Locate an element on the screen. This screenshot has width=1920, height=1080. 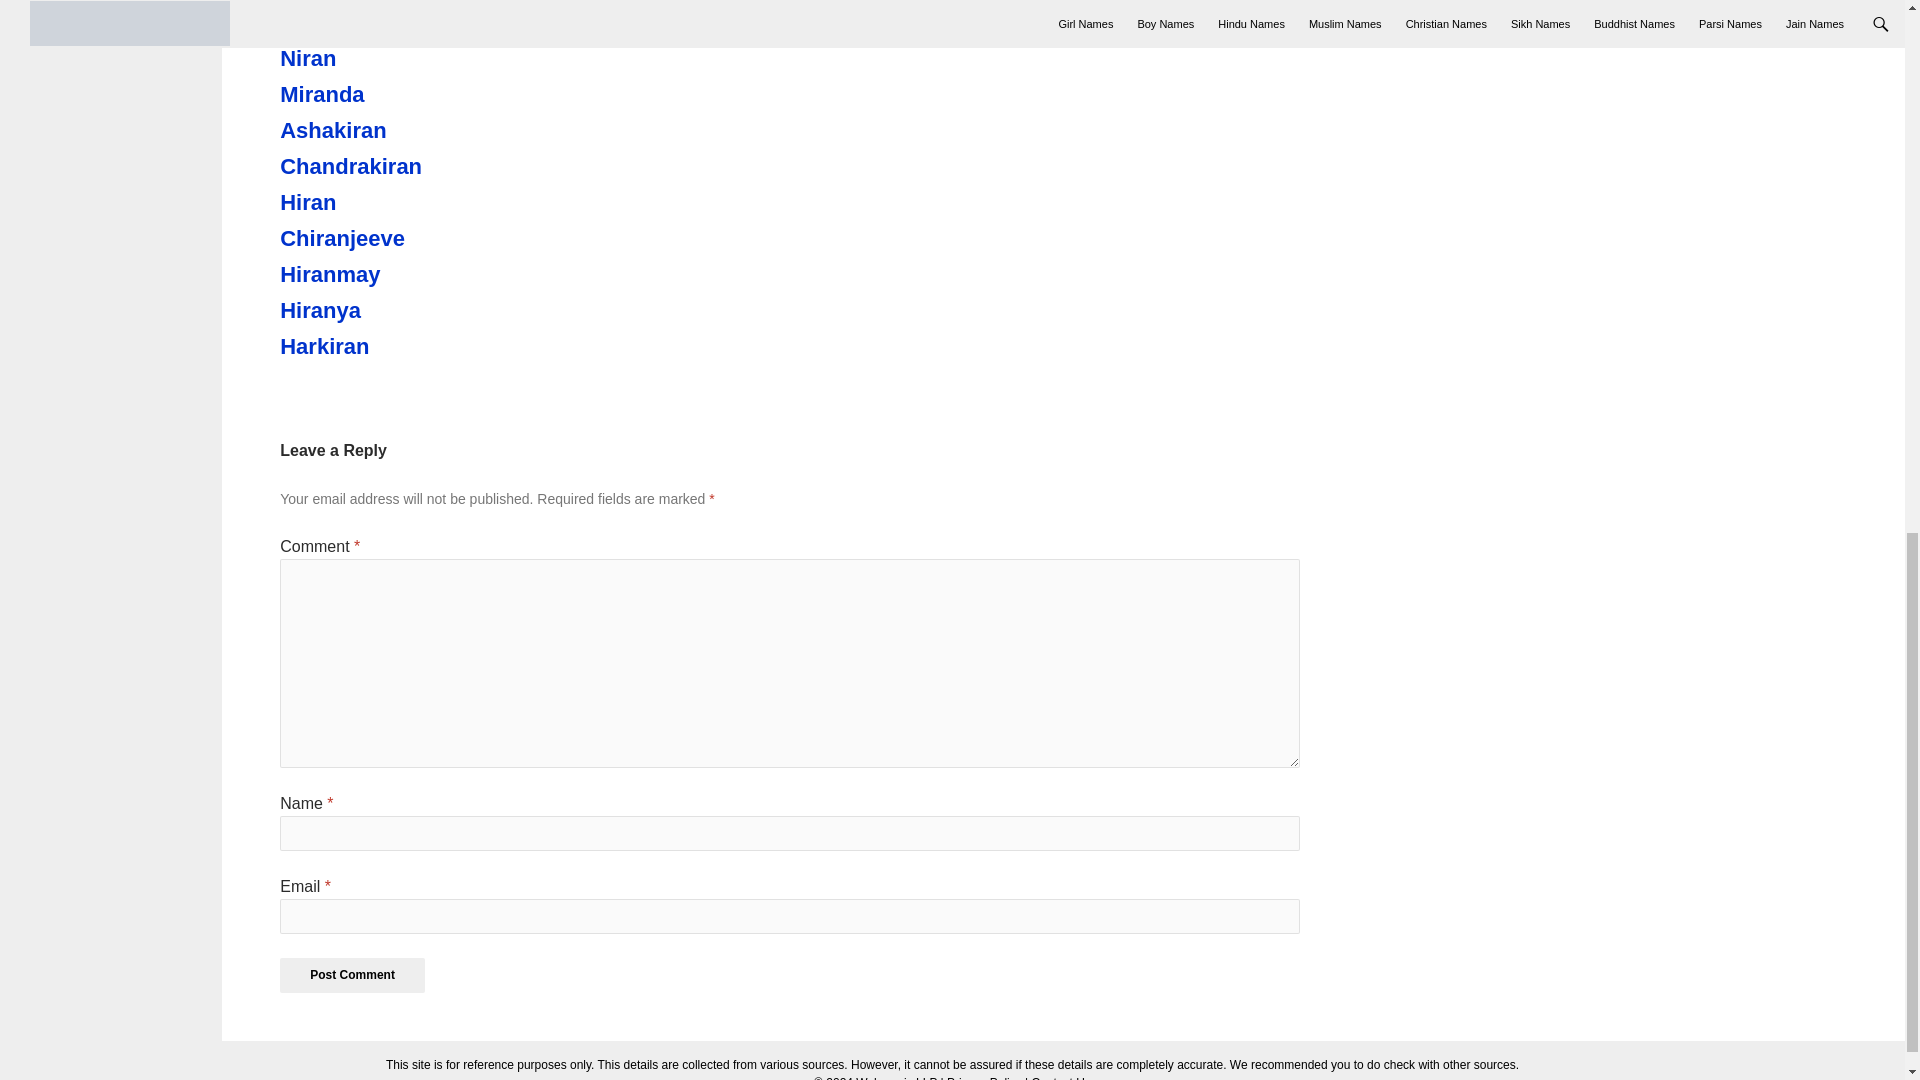
Siran is located at coordinates (390, 22).